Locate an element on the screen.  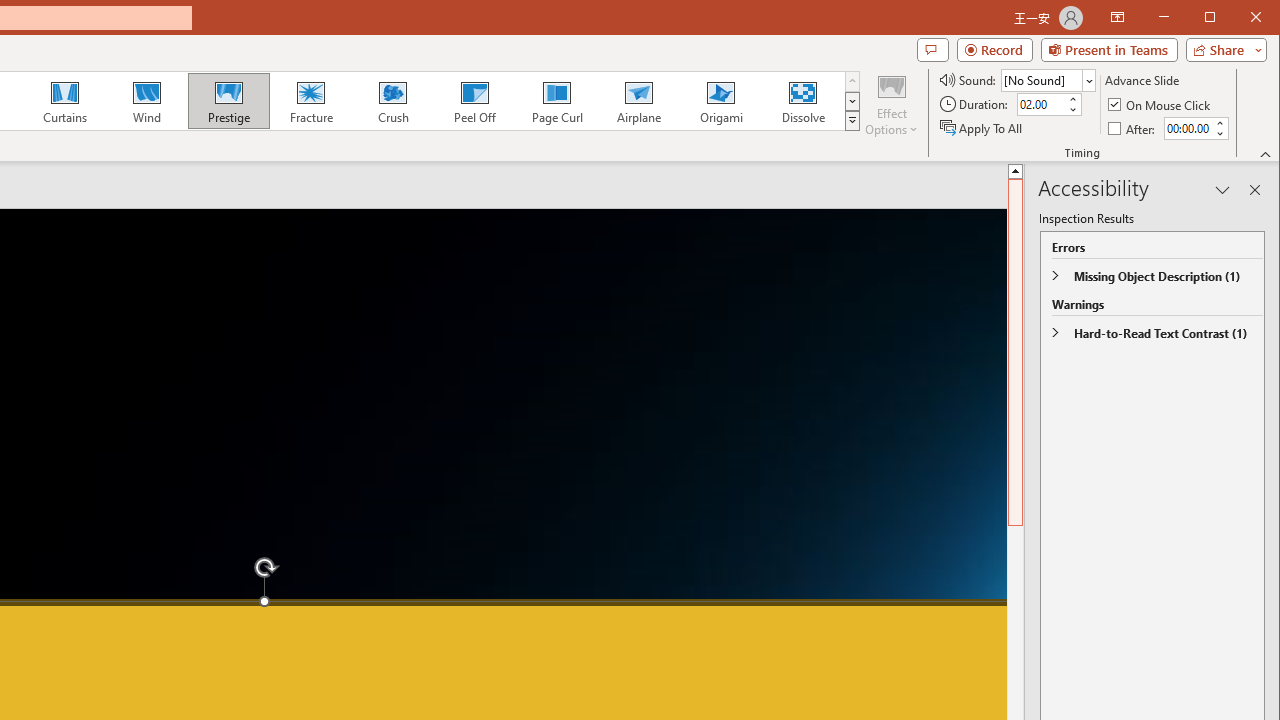
After is located at coordinates (1133, 128).